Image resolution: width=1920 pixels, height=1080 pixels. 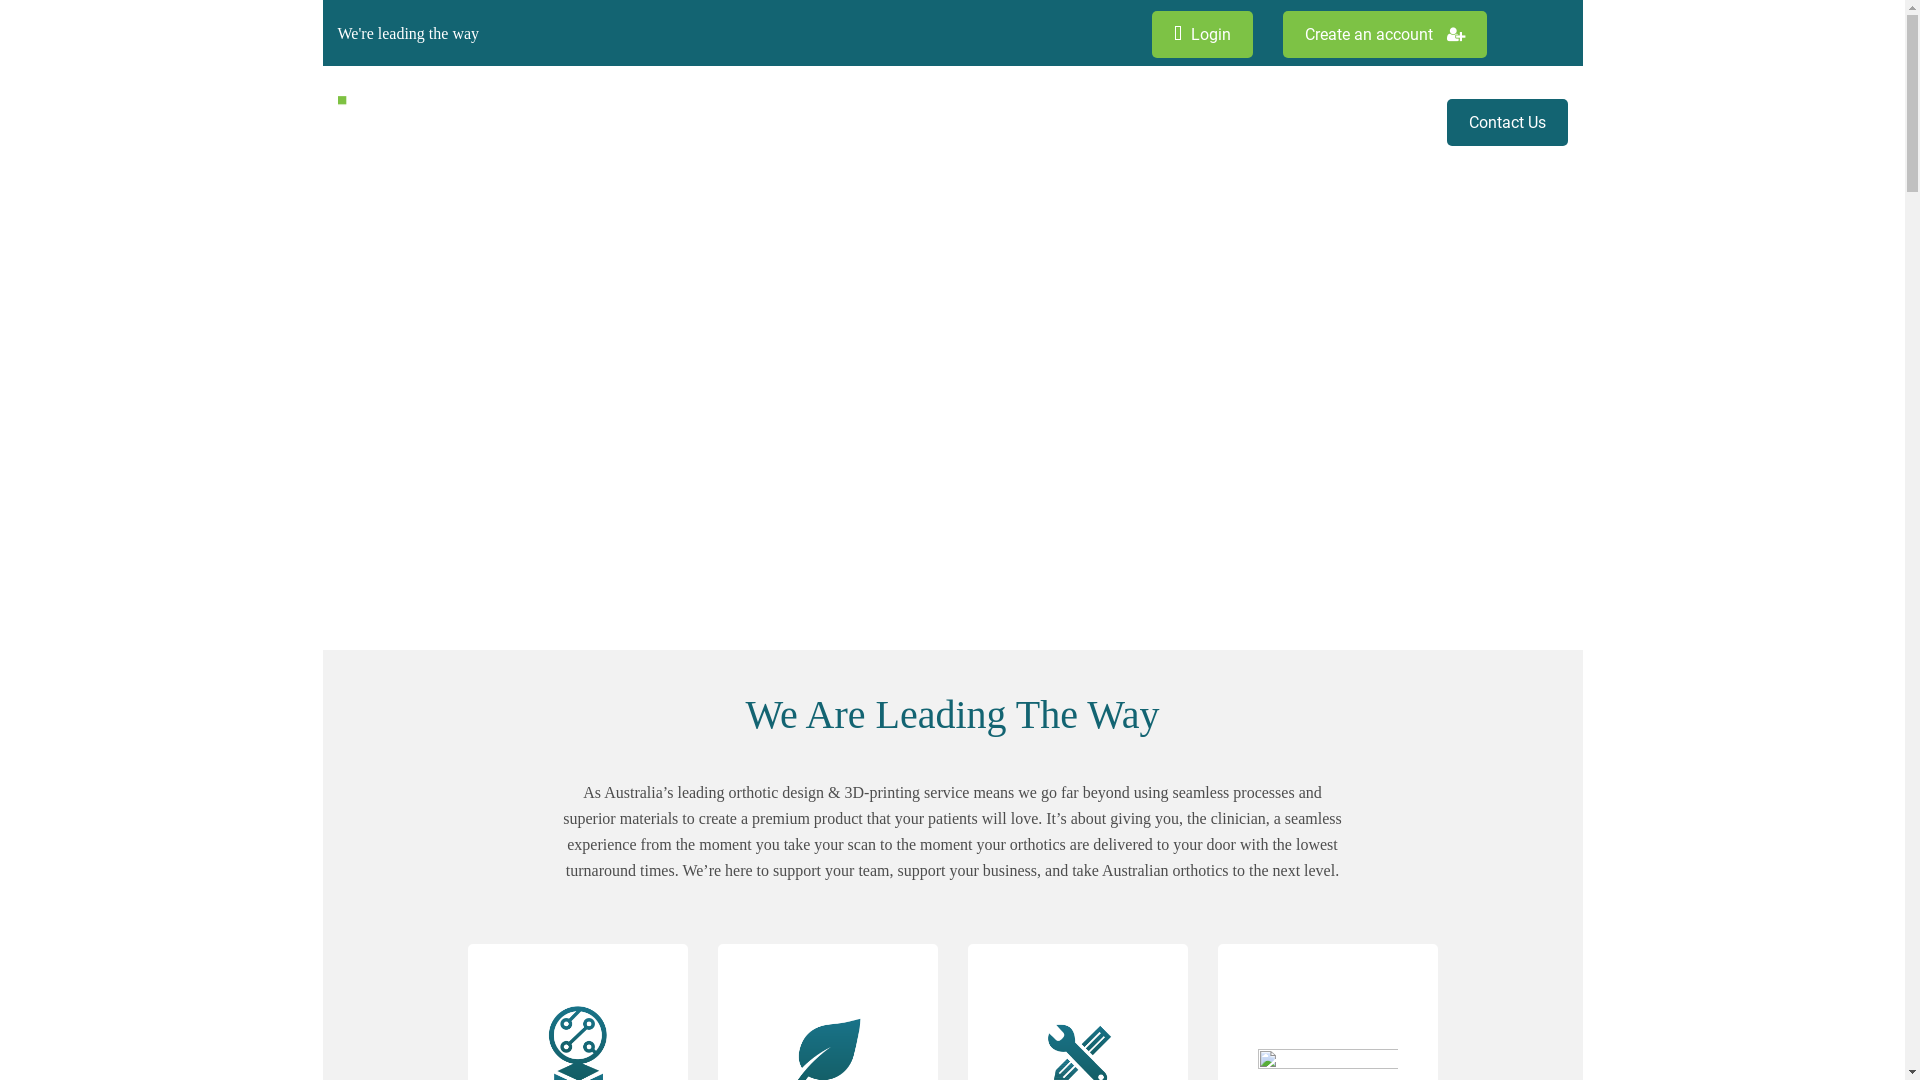 What do you see at coordinates (896, 122) in the screenshot?
I see `About iOrthotics` at bounding box center [896, 122].